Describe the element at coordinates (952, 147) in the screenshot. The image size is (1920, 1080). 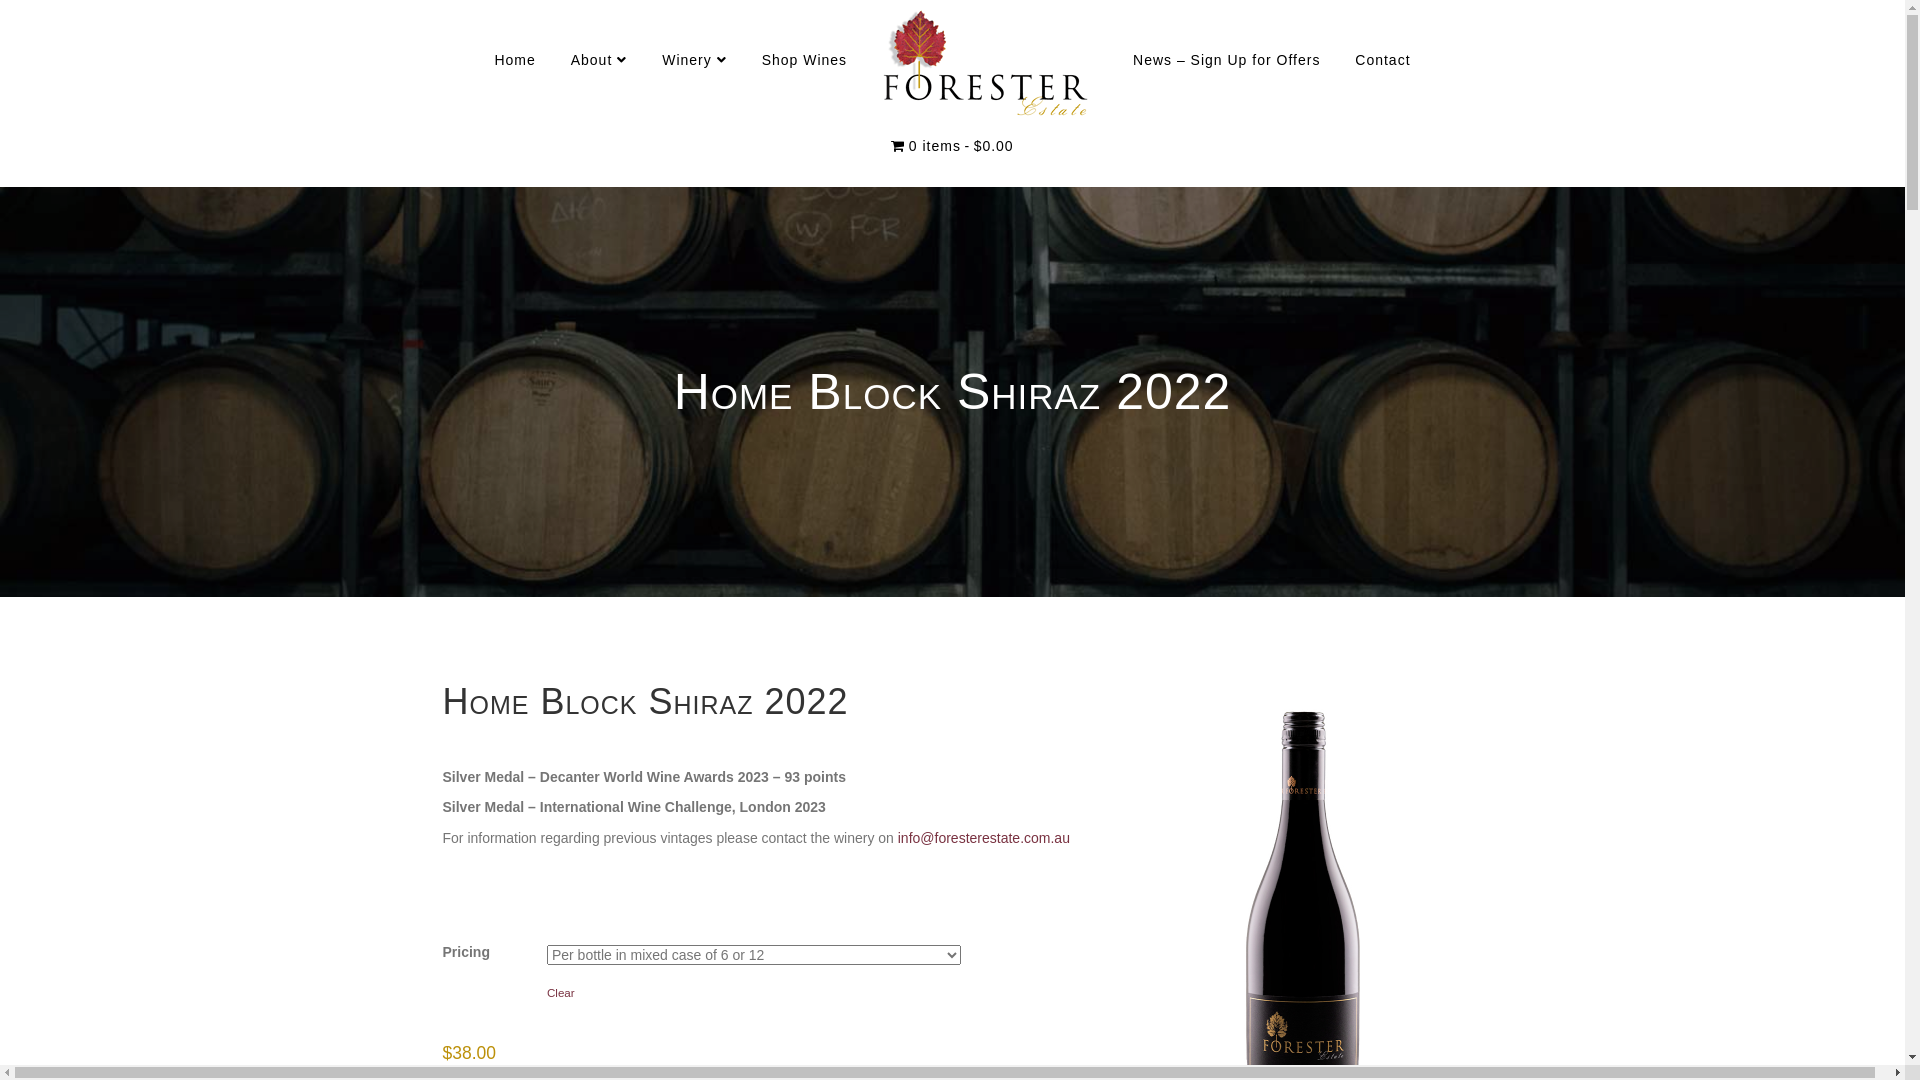
I see `0 items$0.00` at that location.